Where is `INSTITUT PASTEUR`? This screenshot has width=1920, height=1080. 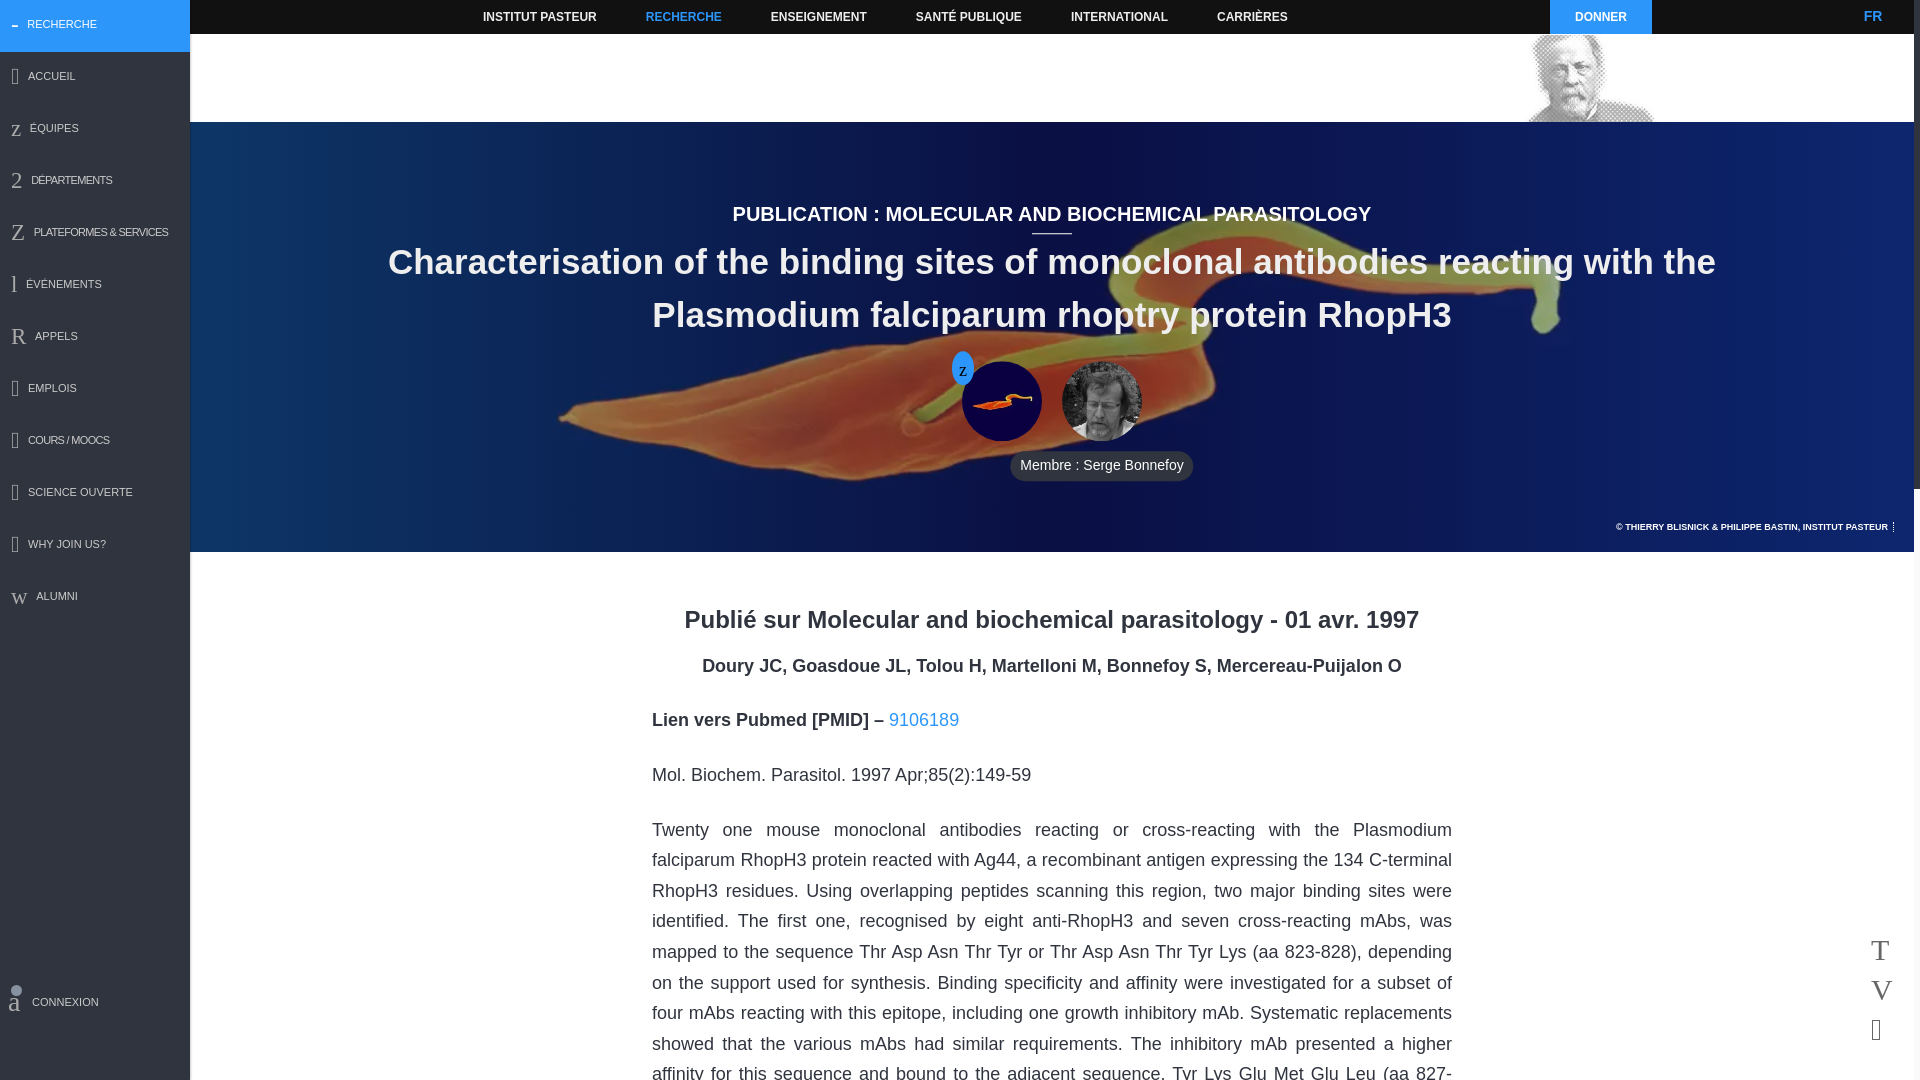 INSTITUT PASTEUR is located at coordinates (540, 16).